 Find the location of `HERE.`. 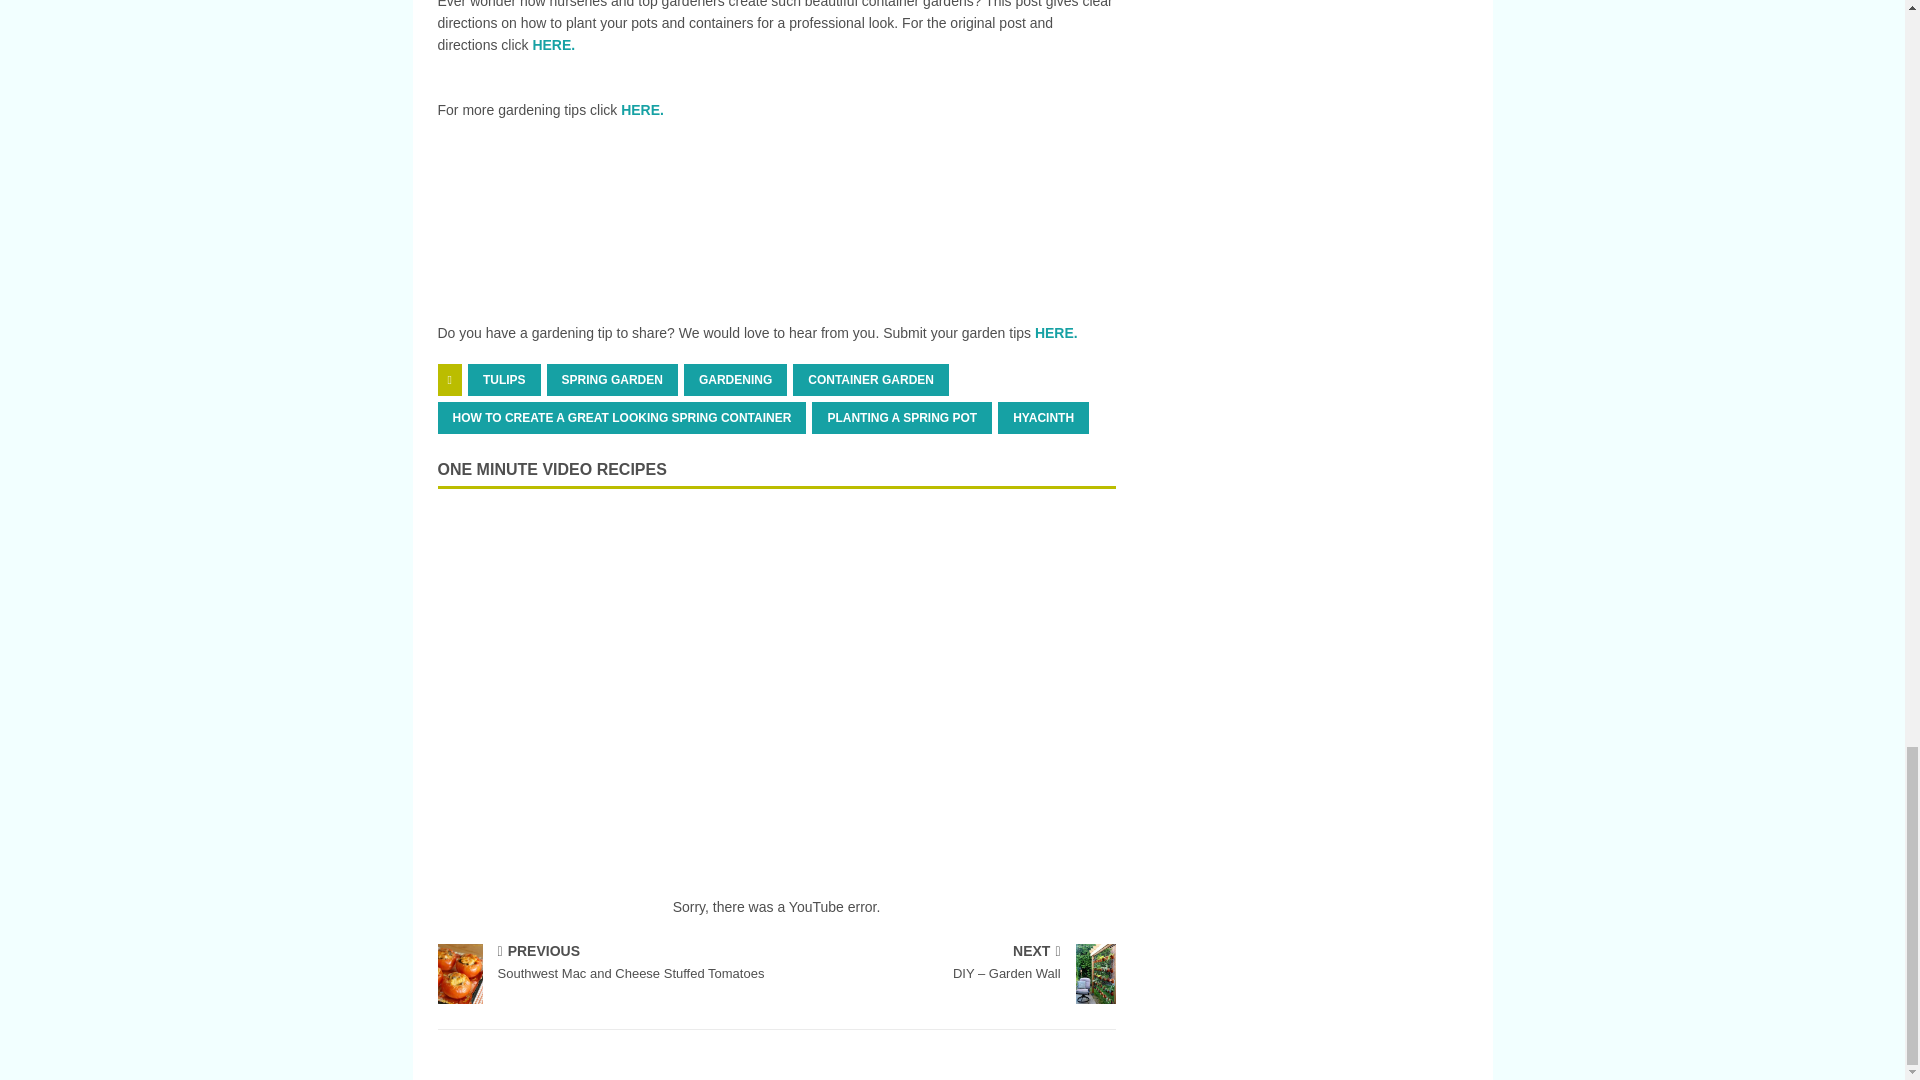

HERE. is located at coordinates (552, 44).